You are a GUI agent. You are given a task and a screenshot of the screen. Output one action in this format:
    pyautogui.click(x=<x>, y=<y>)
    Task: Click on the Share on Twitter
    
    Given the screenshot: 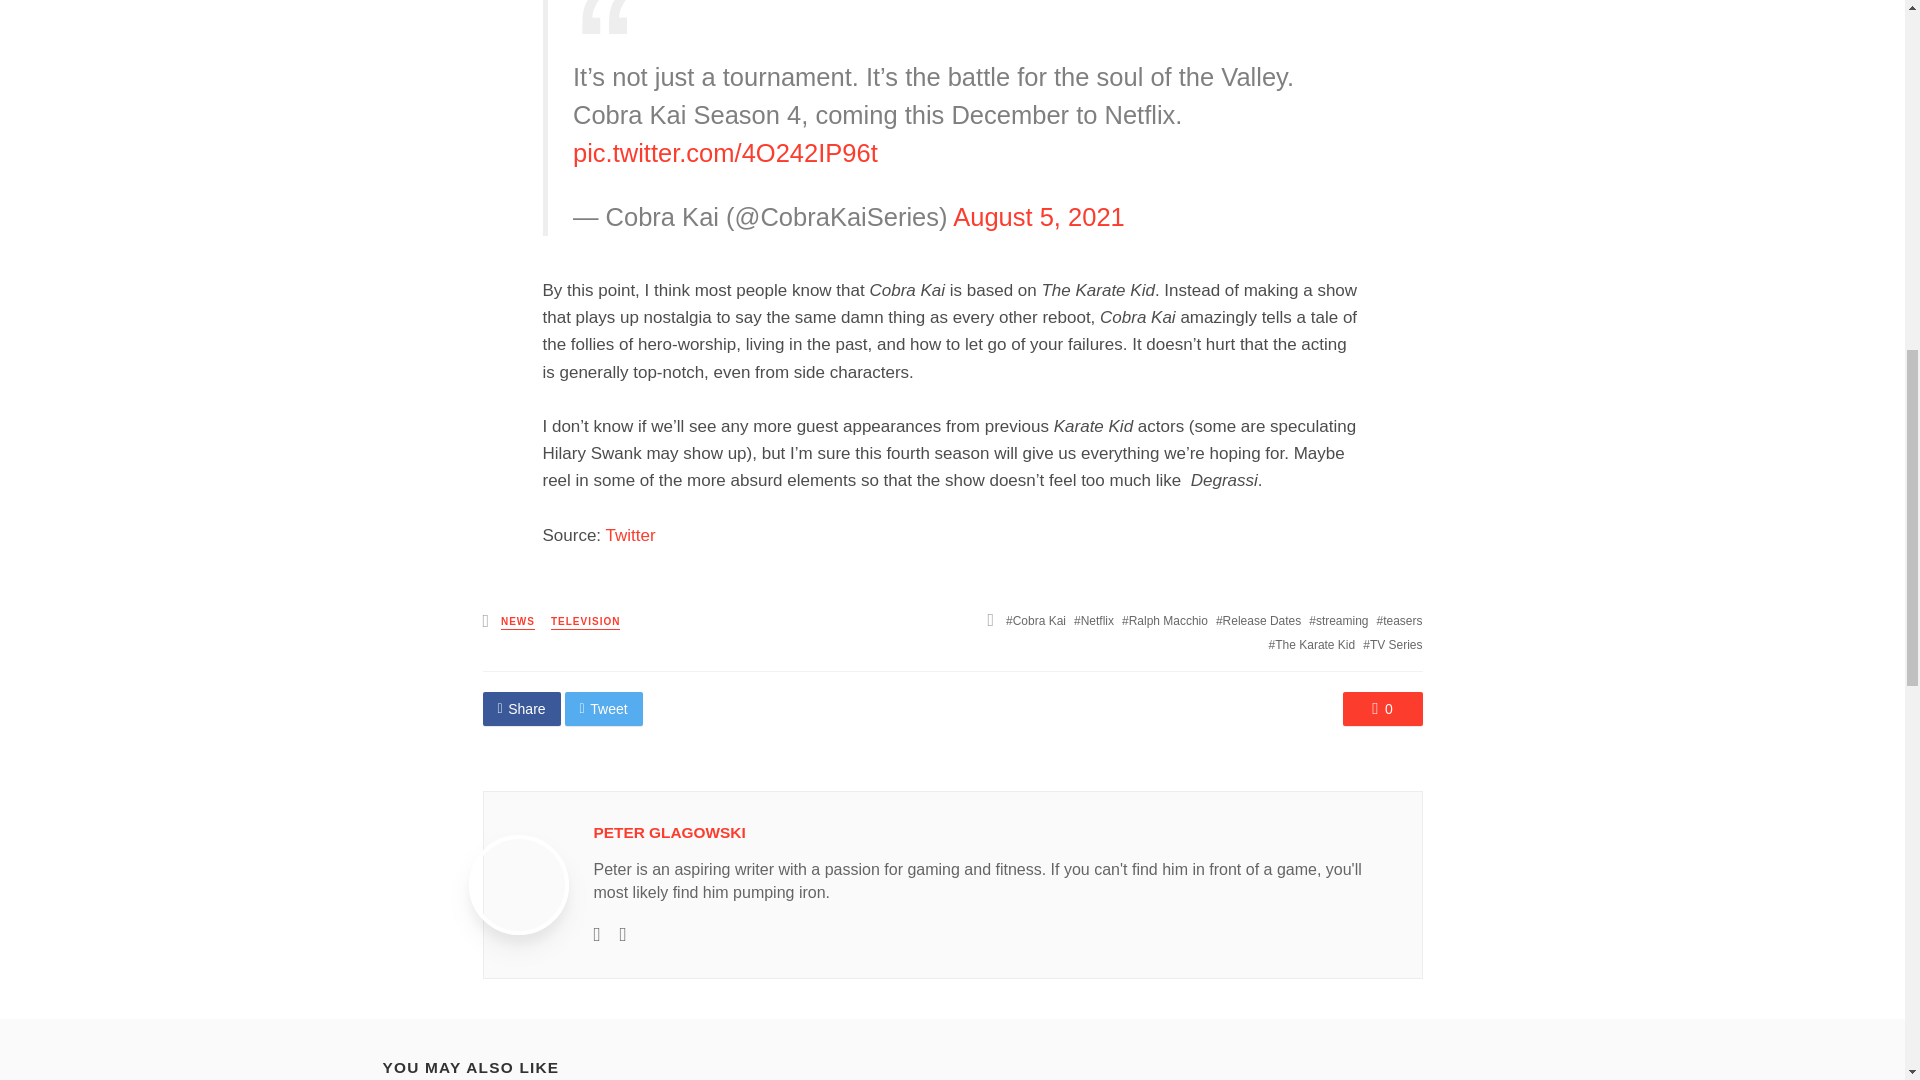 What is the action you would take?
    pyautogui.click(x=604, y=708)
    